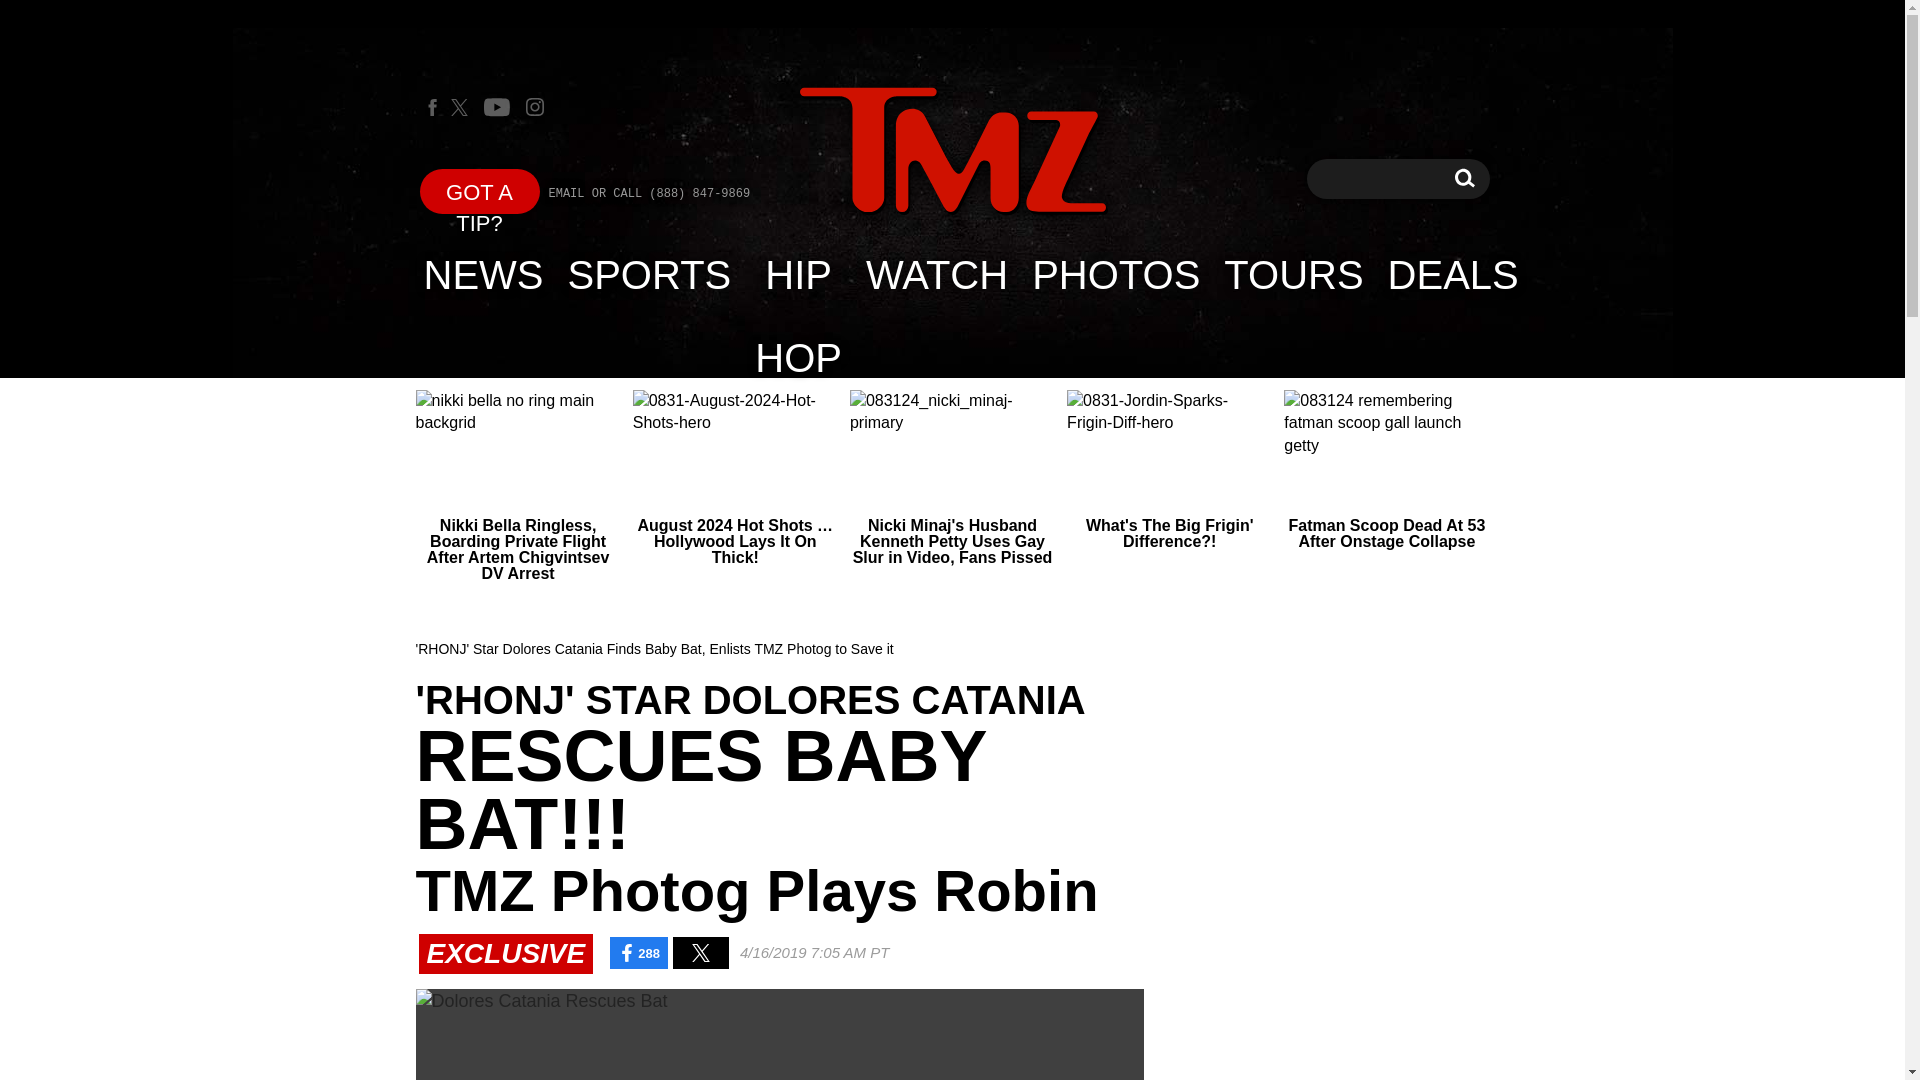  I want to click on TOURS, so click(1292, 274).